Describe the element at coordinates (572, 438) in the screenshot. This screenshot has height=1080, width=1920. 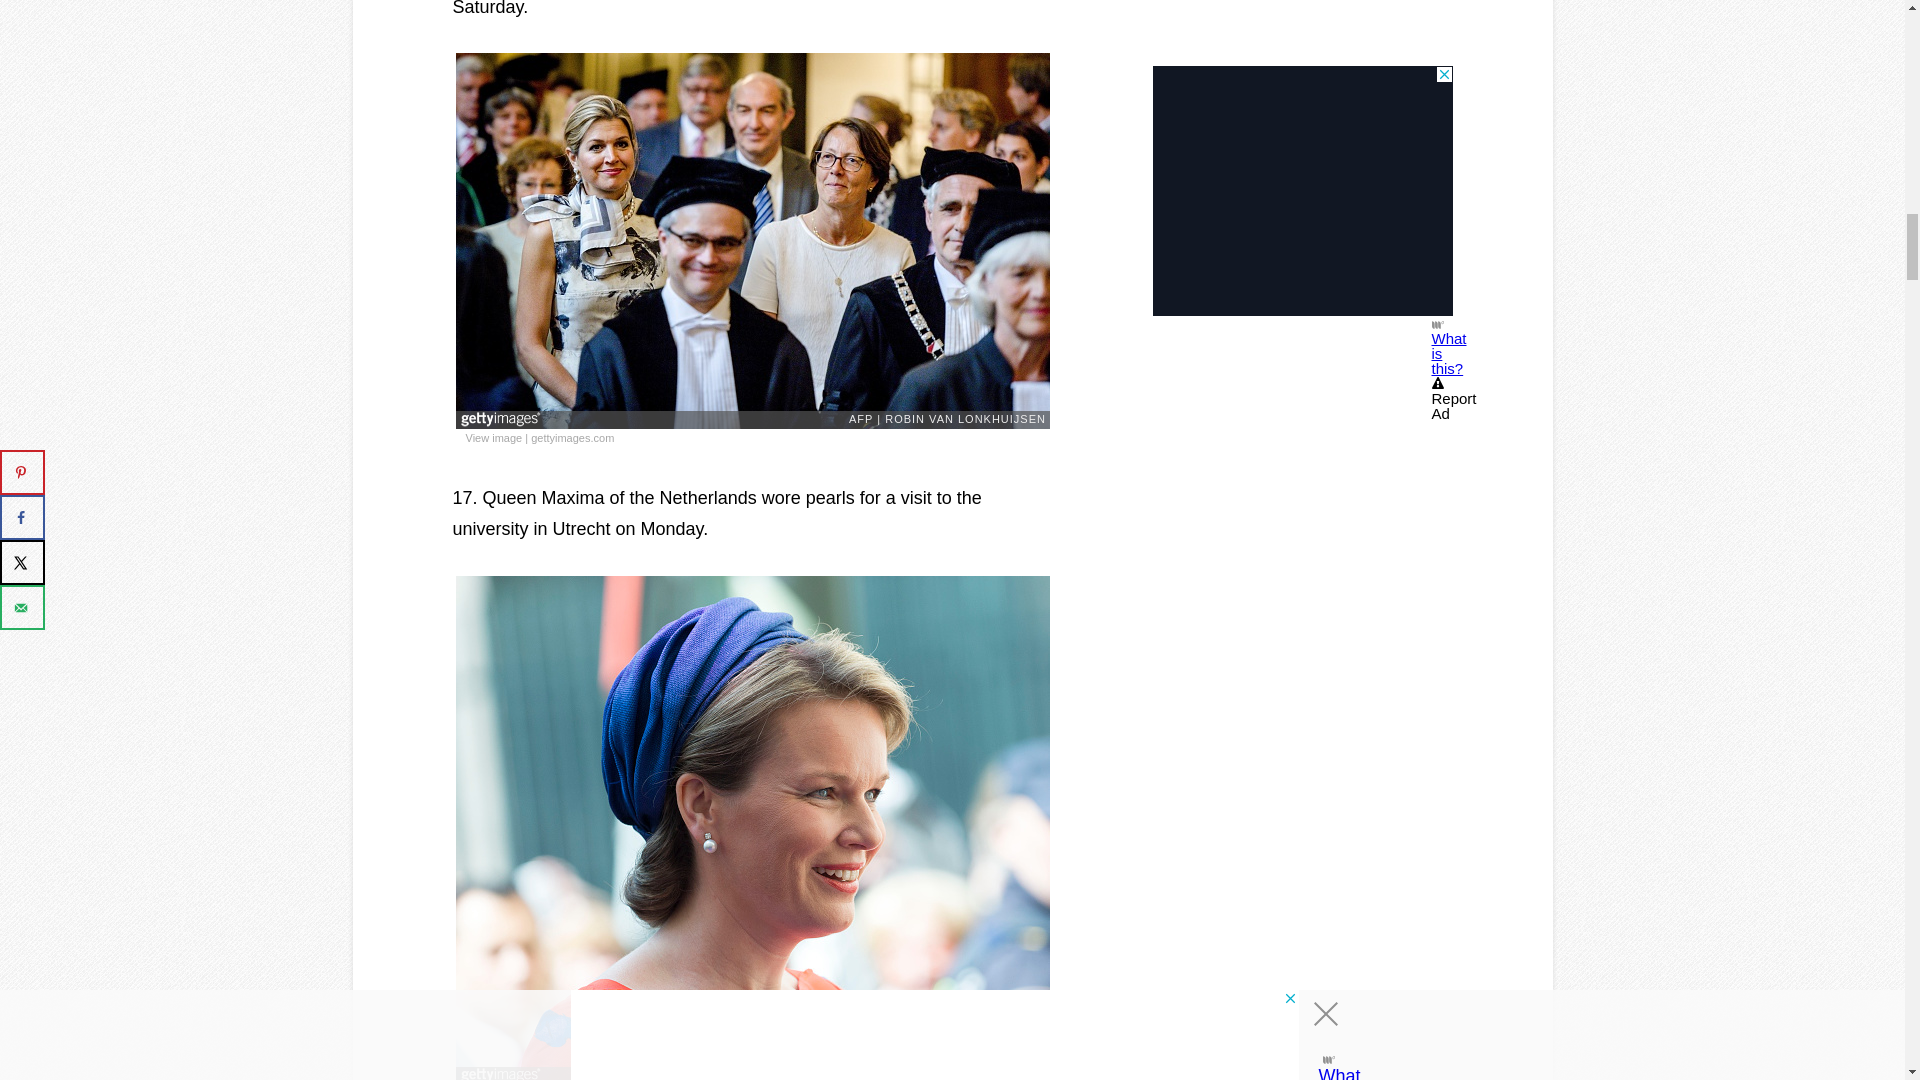
I see `gettyimages.com` at that location.